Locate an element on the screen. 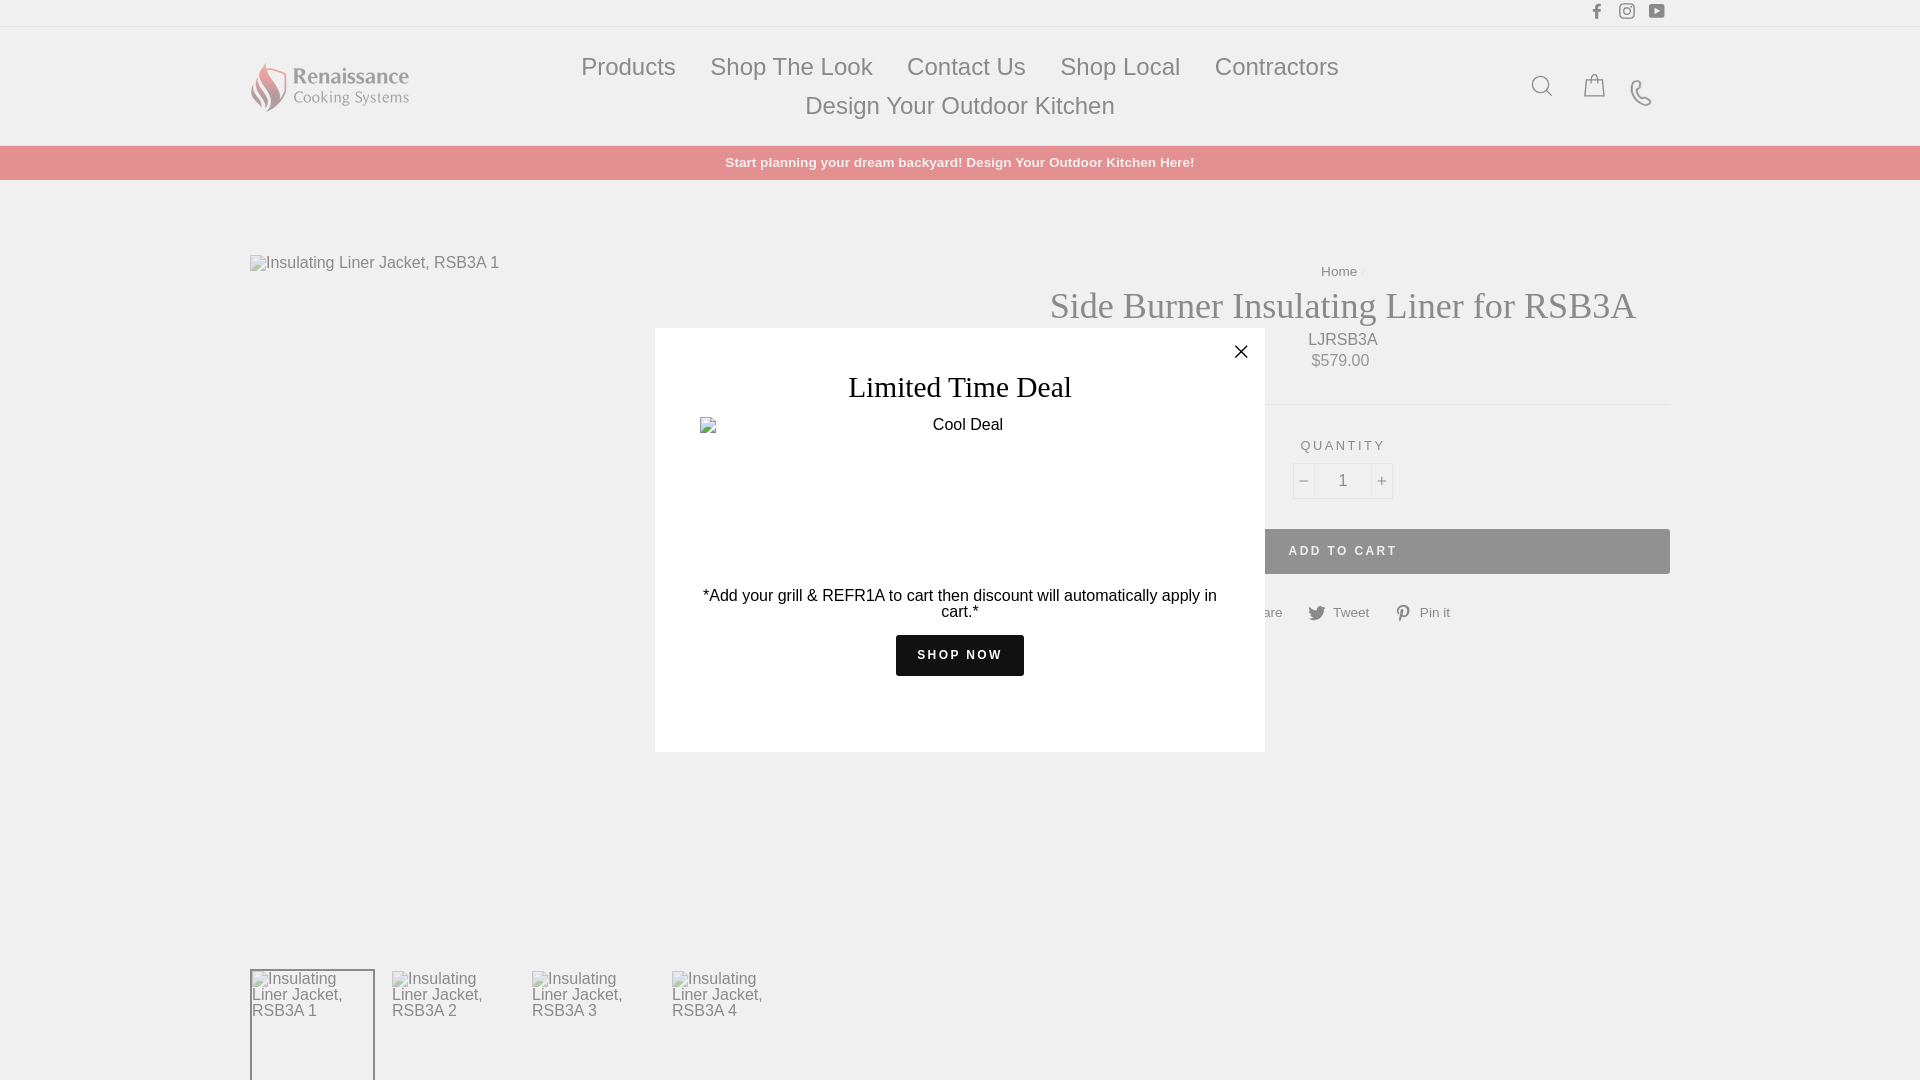 The image size is (1920, 1080). Share on Facebook is located at coordinates (1259, 612).